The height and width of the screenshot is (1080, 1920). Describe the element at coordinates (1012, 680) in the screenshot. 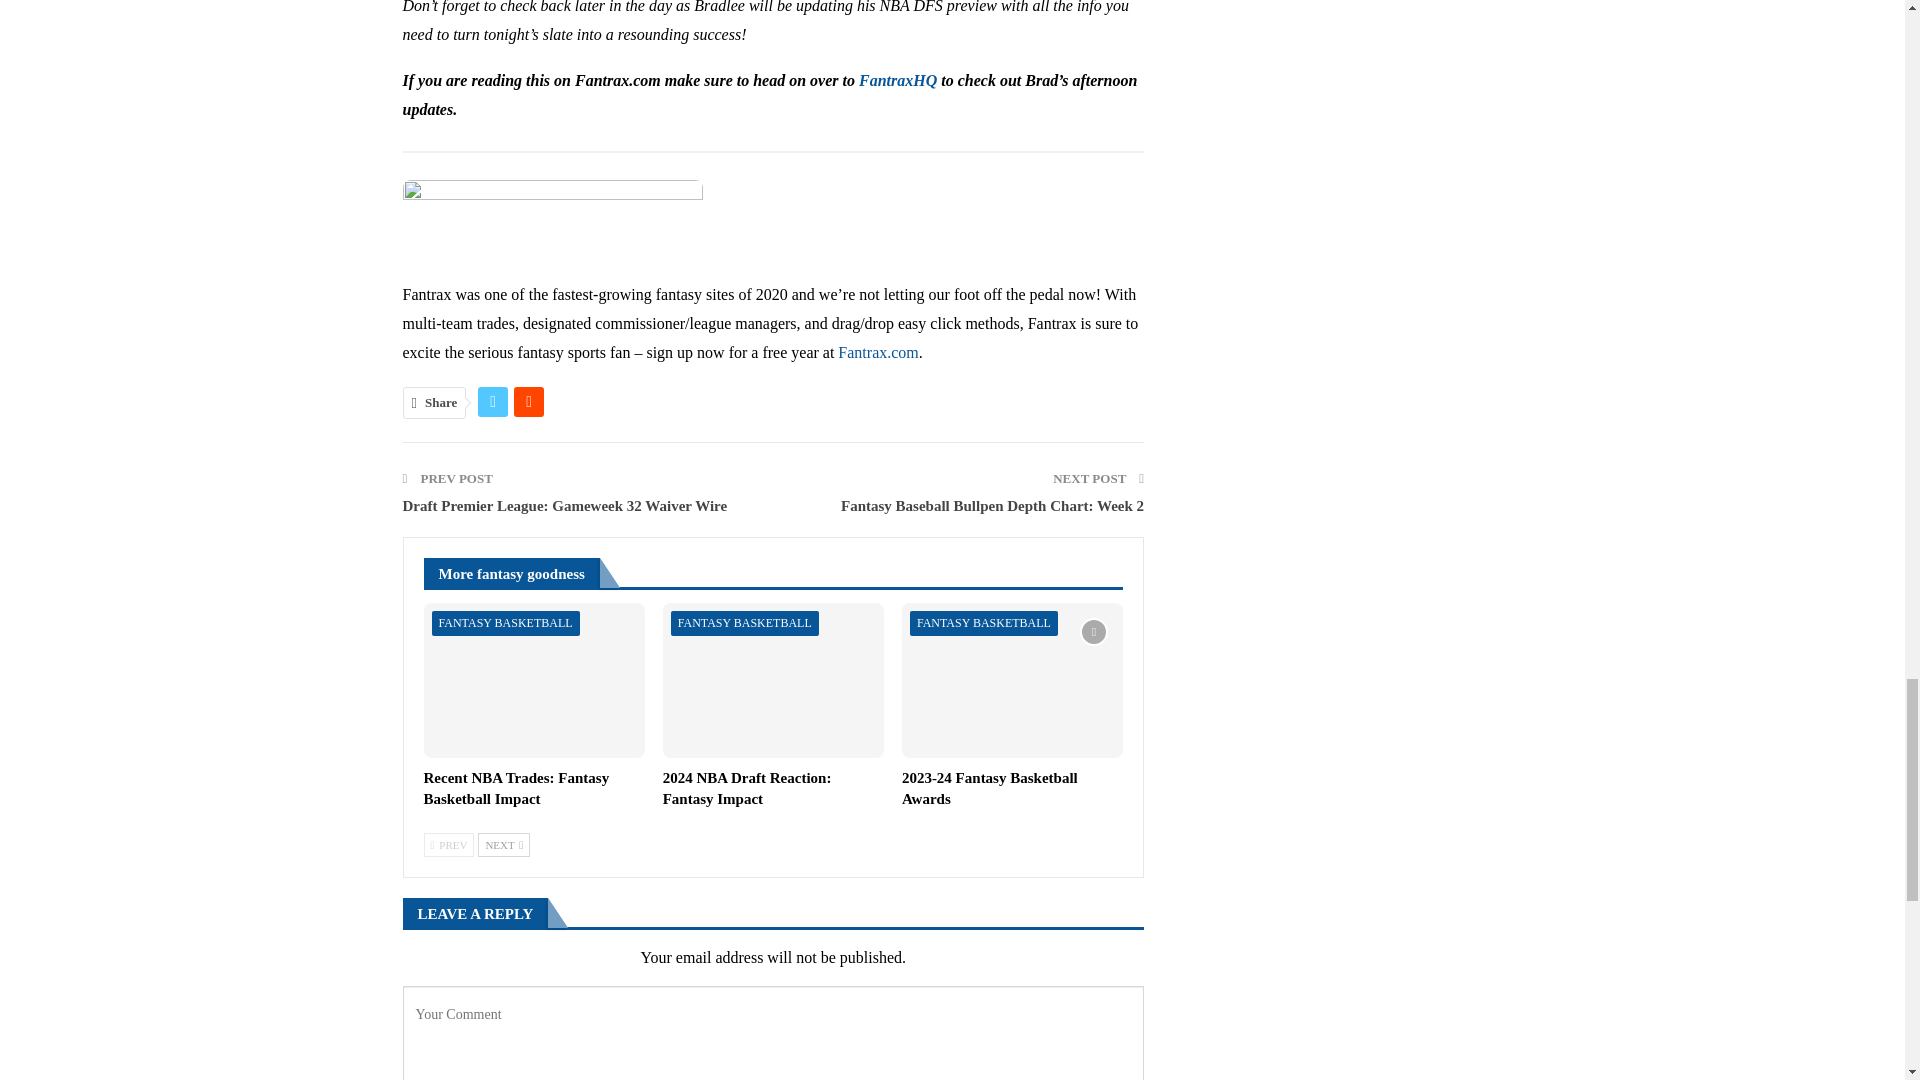

I see `2023-24 Fantasy Basketball Awards` at that location.